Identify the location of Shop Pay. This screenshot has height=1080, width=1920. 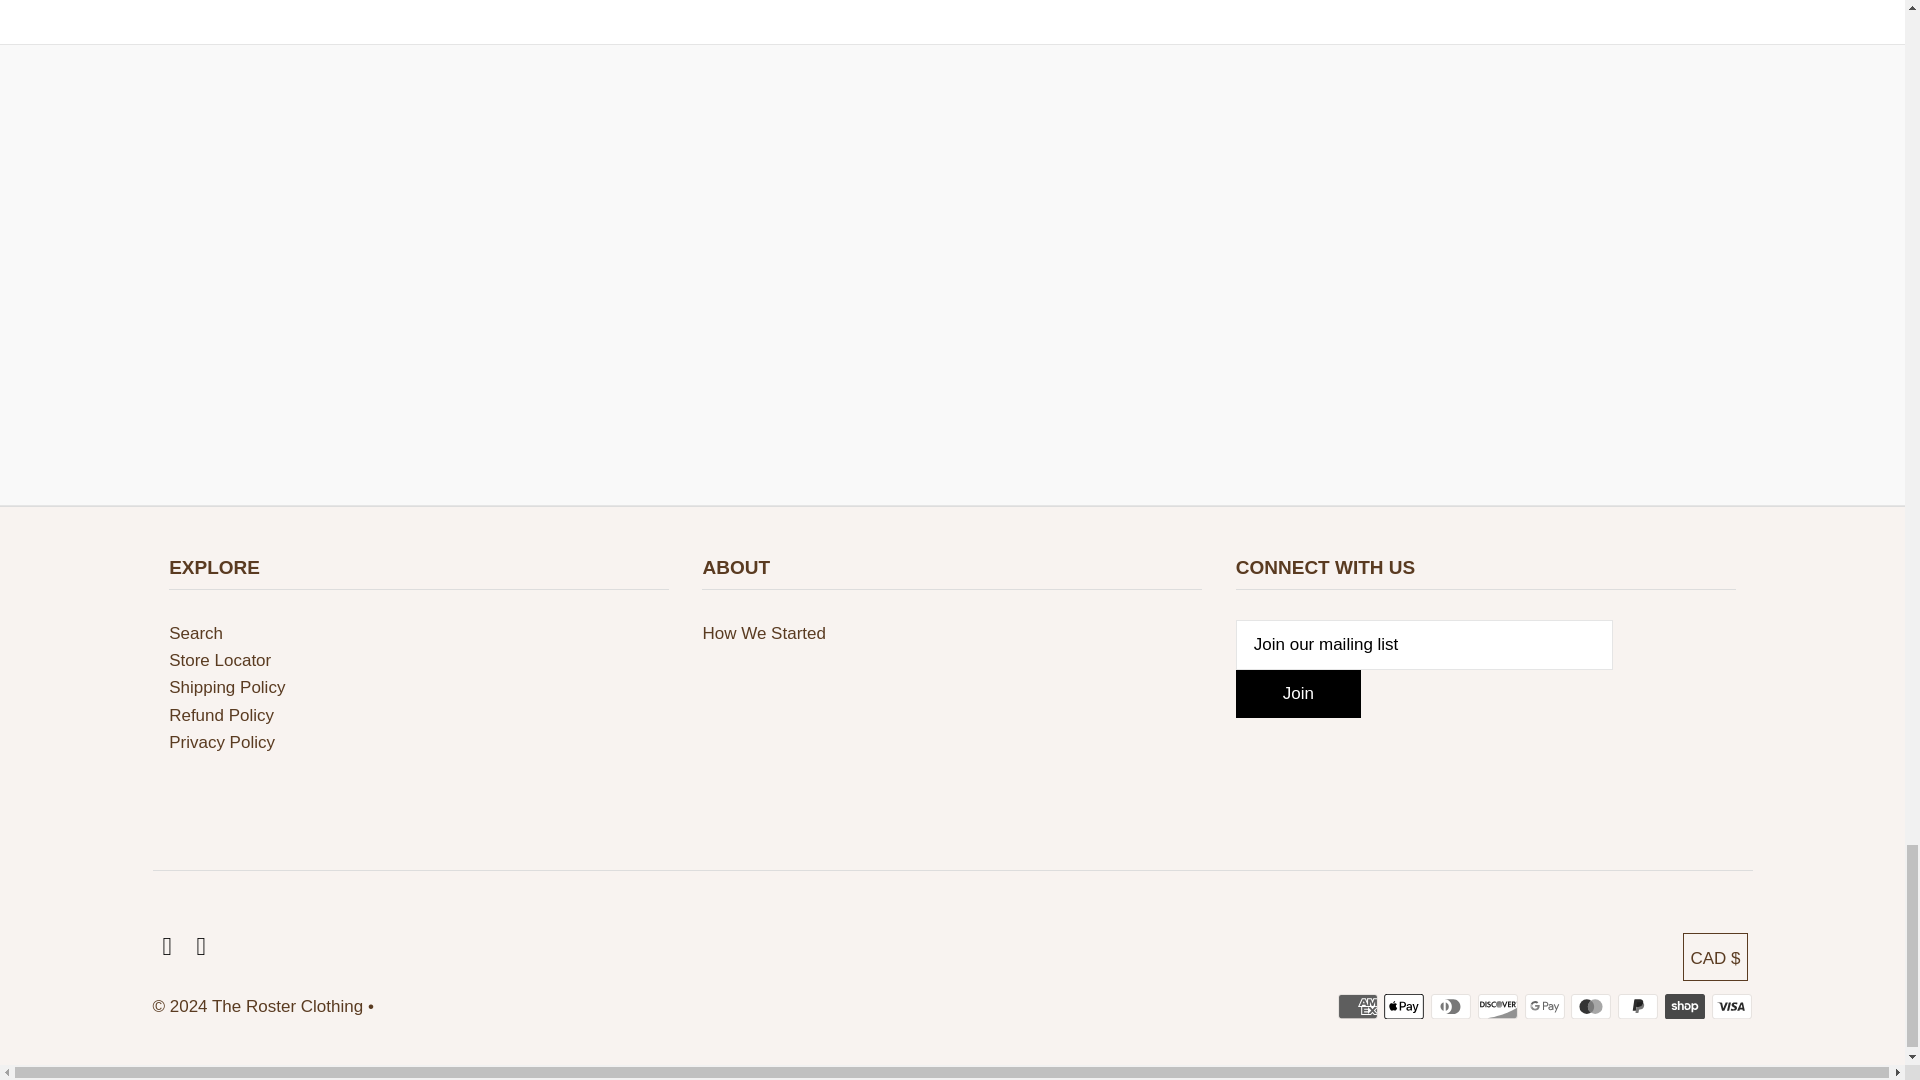
(1684, 1006).